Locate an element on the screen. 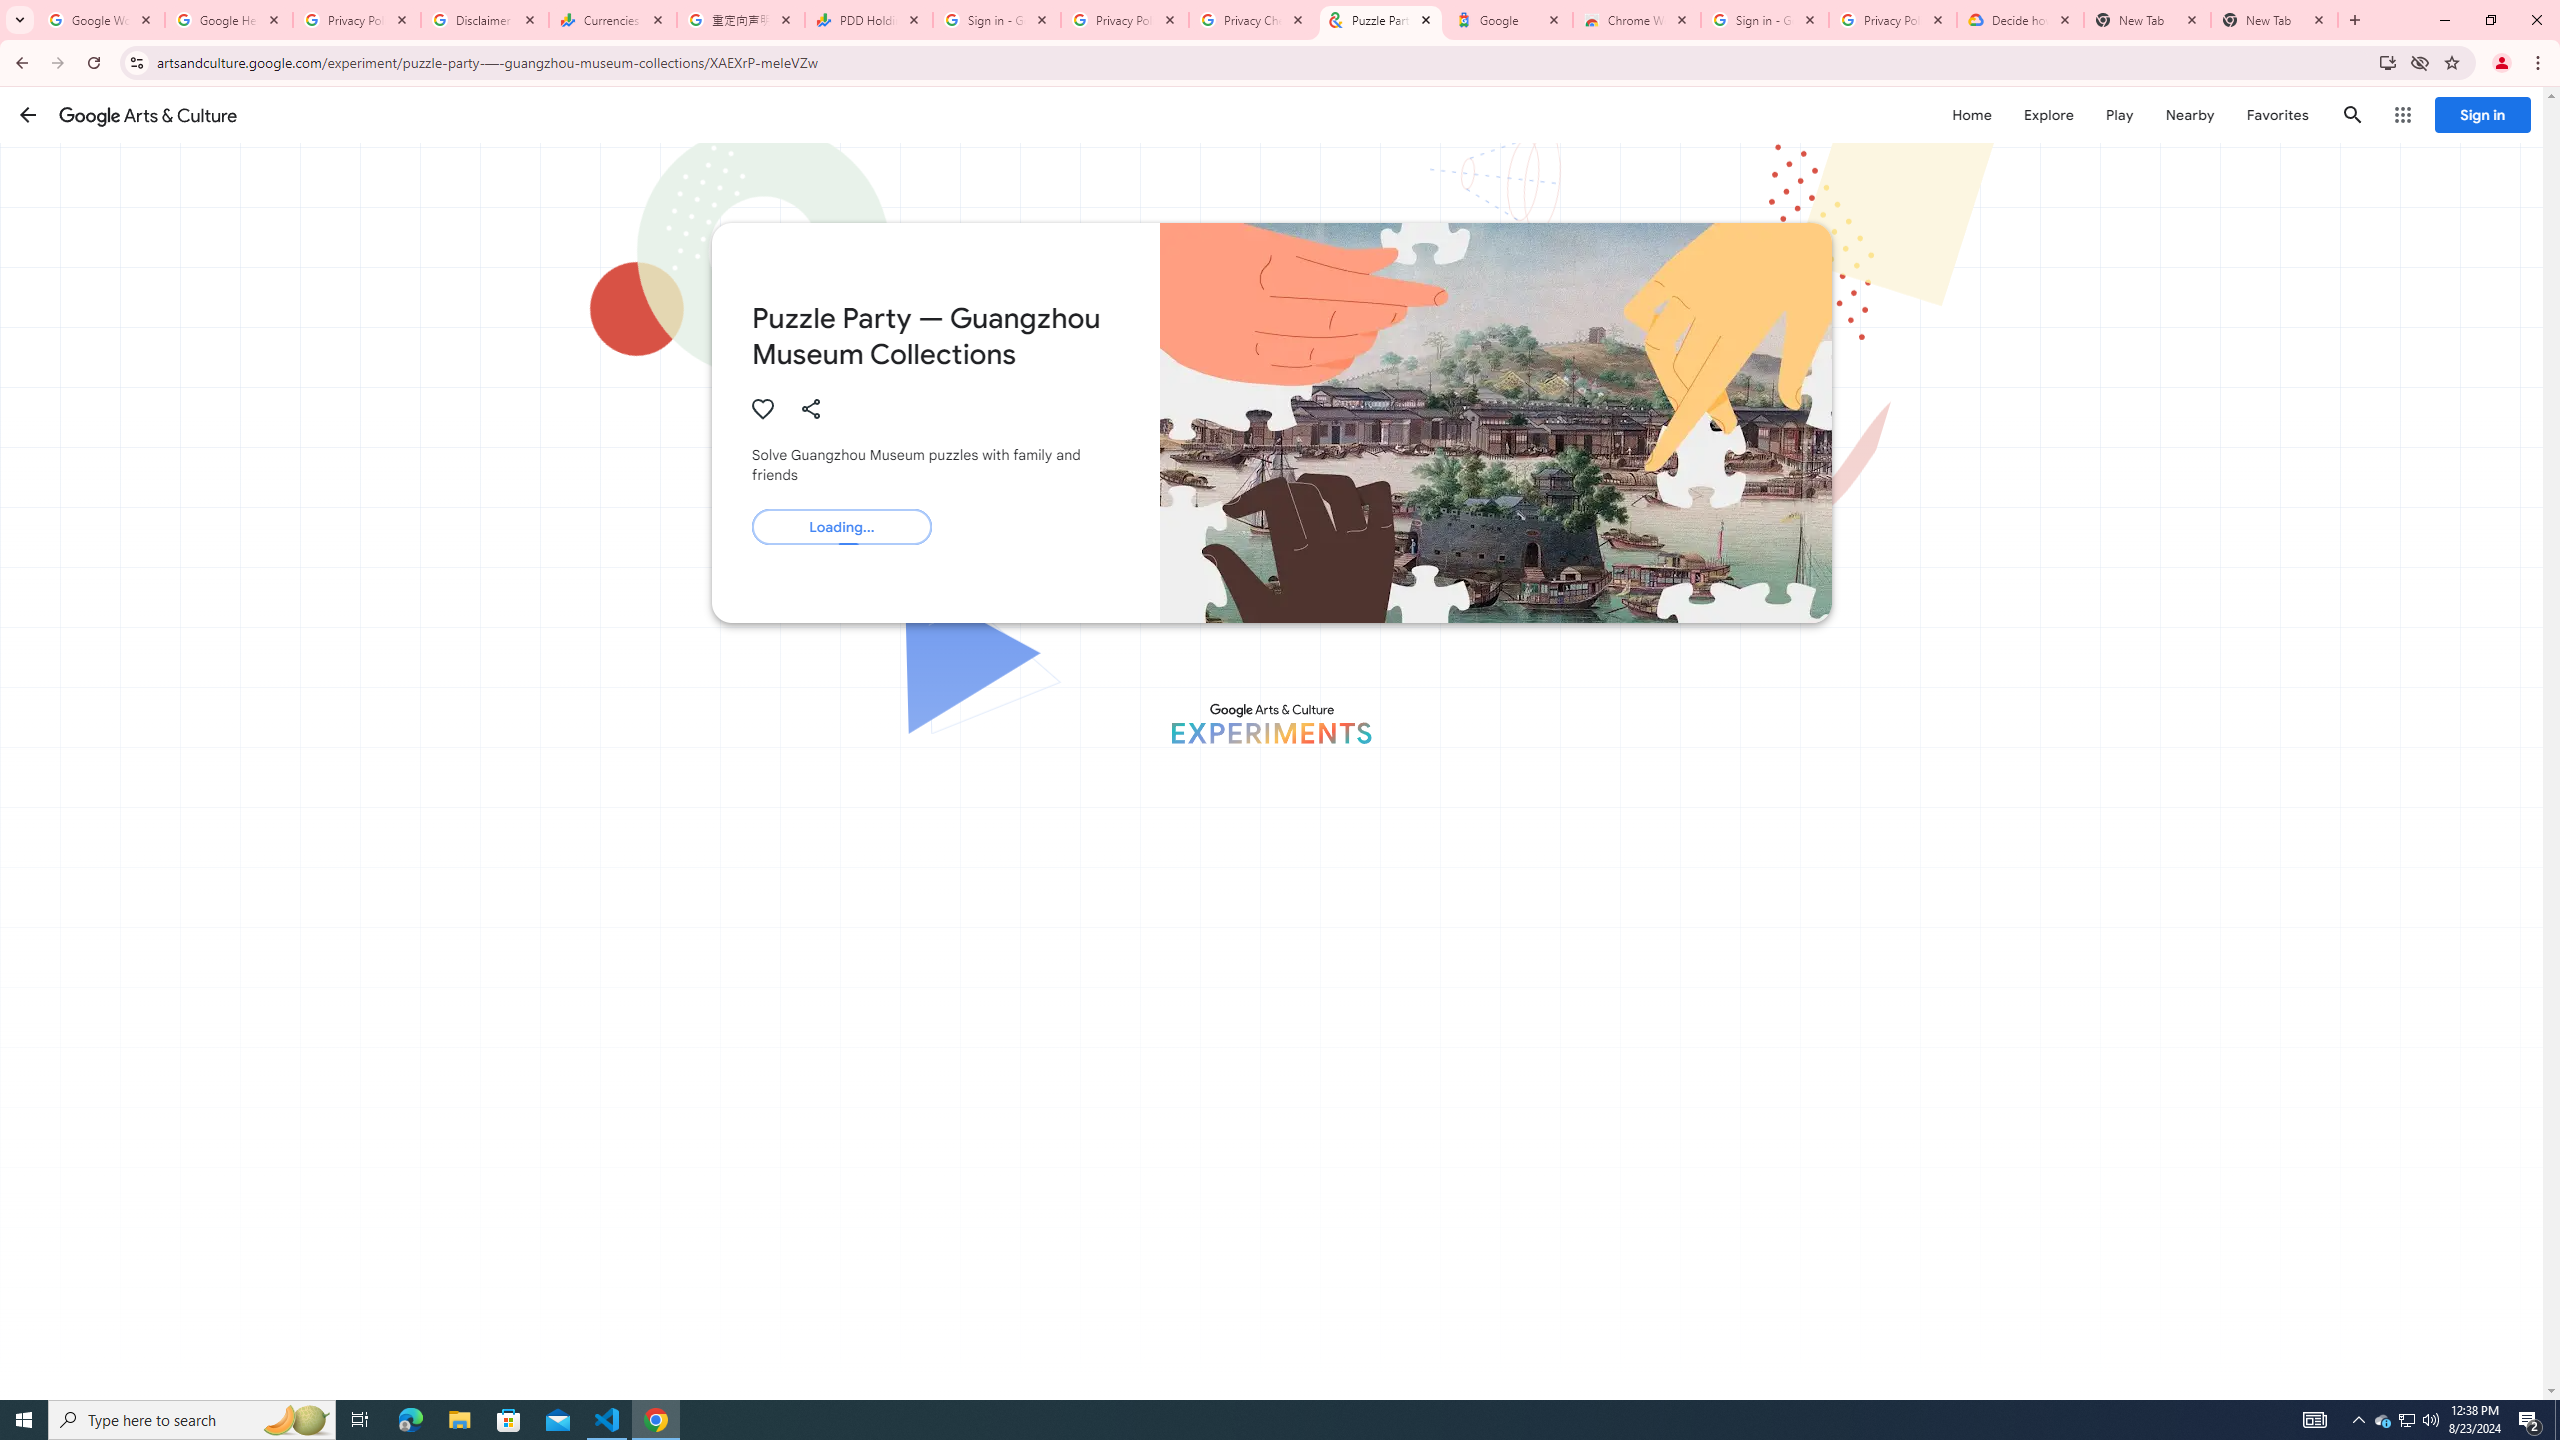 The image size is (2560, 1440). Google Arts & Culture is located at coordinates (148, 114).